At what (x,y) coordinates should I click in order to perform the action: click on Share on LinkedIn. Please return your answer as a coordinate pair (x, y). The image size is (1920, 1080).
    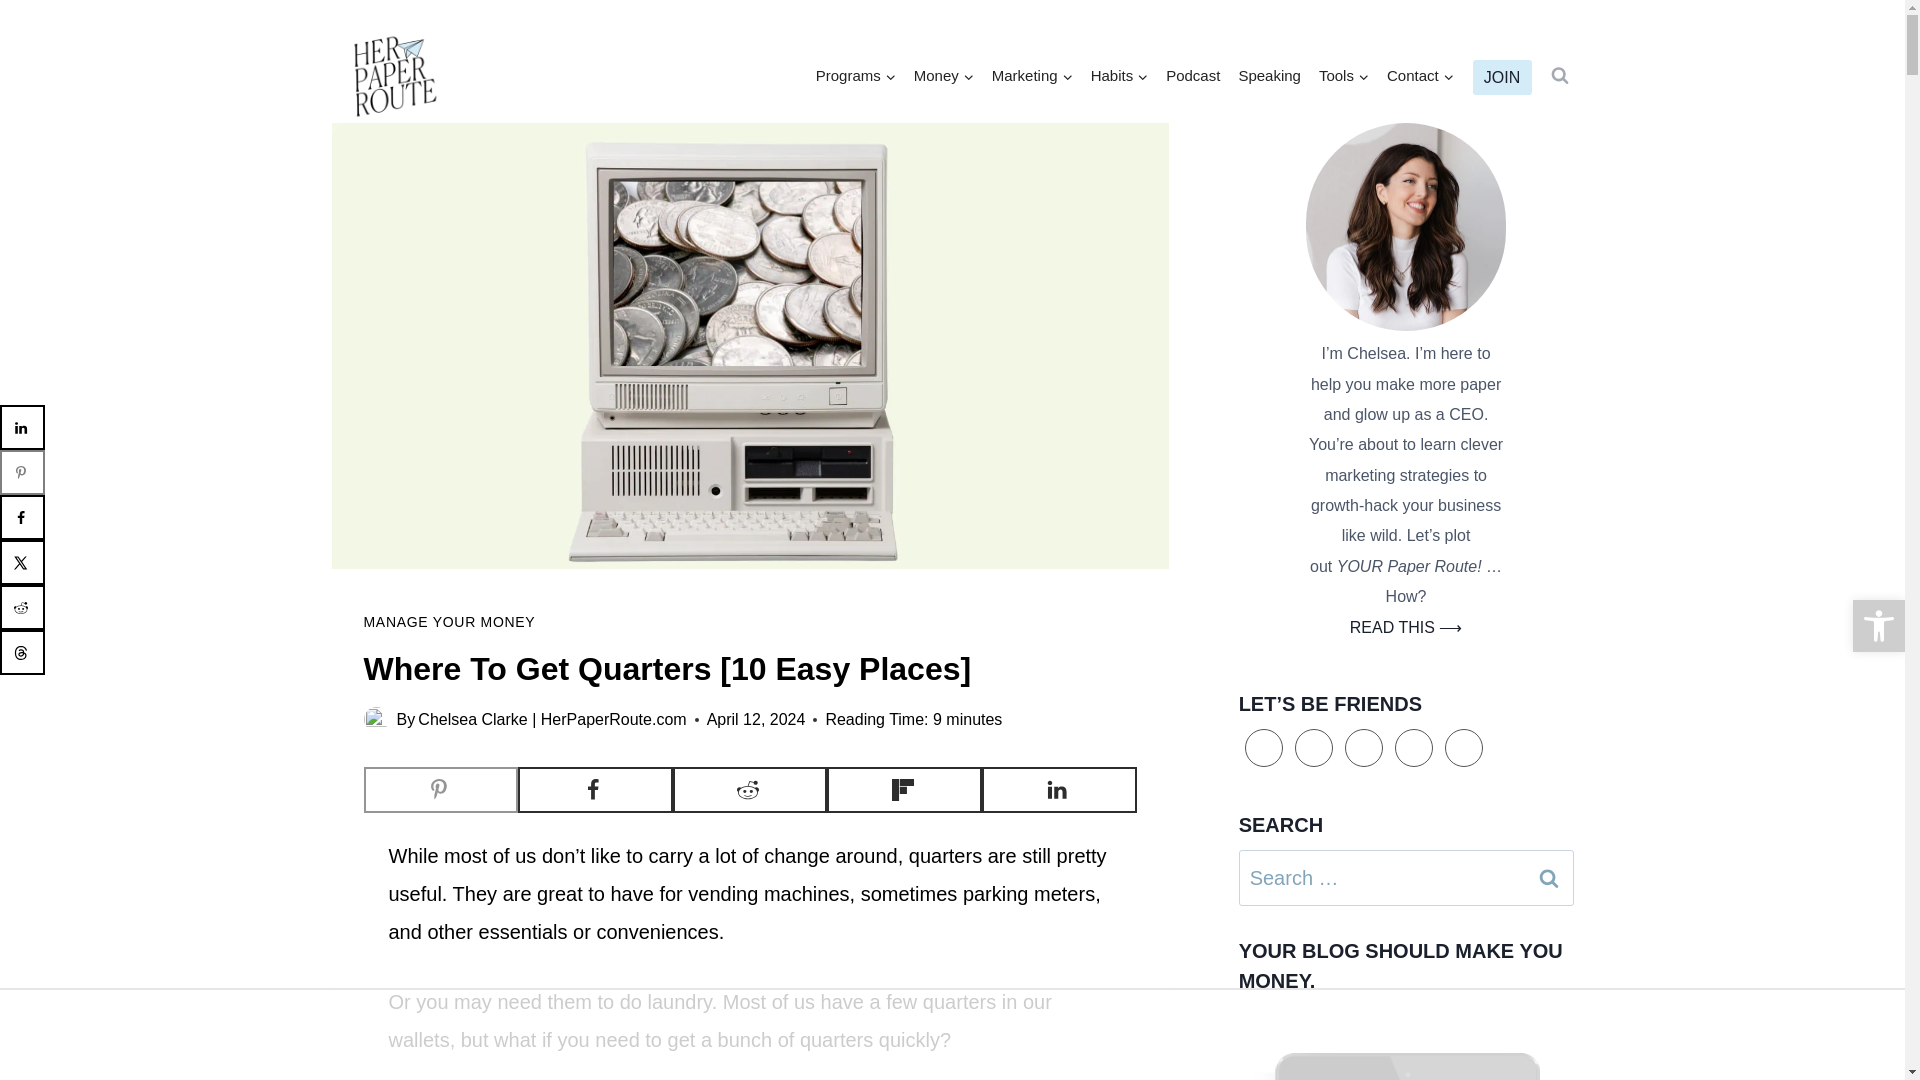
    Looking at the image, I should click on (1058, 790).